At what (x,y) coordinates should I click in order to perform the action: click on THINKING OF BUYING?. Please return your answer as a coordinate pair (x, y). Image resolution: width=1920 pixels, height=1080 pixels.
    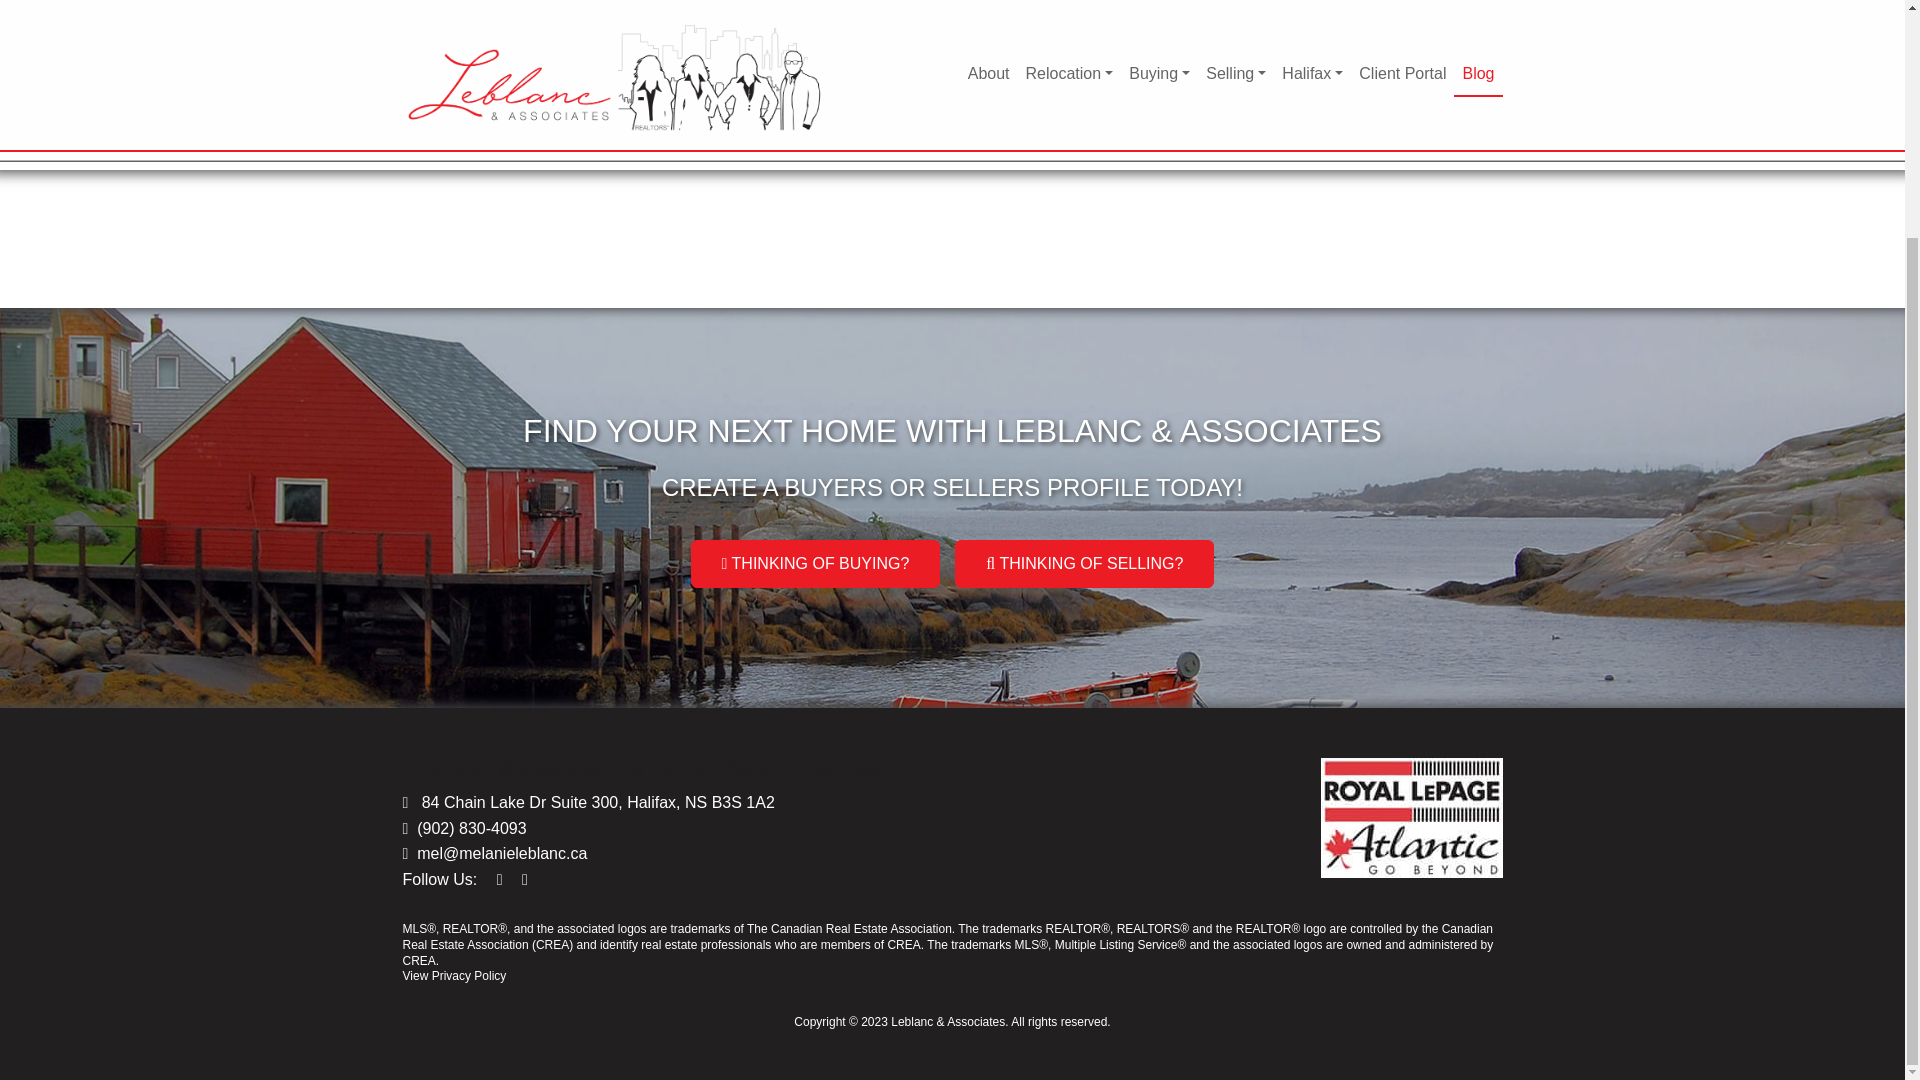
    Looking at the image, I should click on (816, 564).